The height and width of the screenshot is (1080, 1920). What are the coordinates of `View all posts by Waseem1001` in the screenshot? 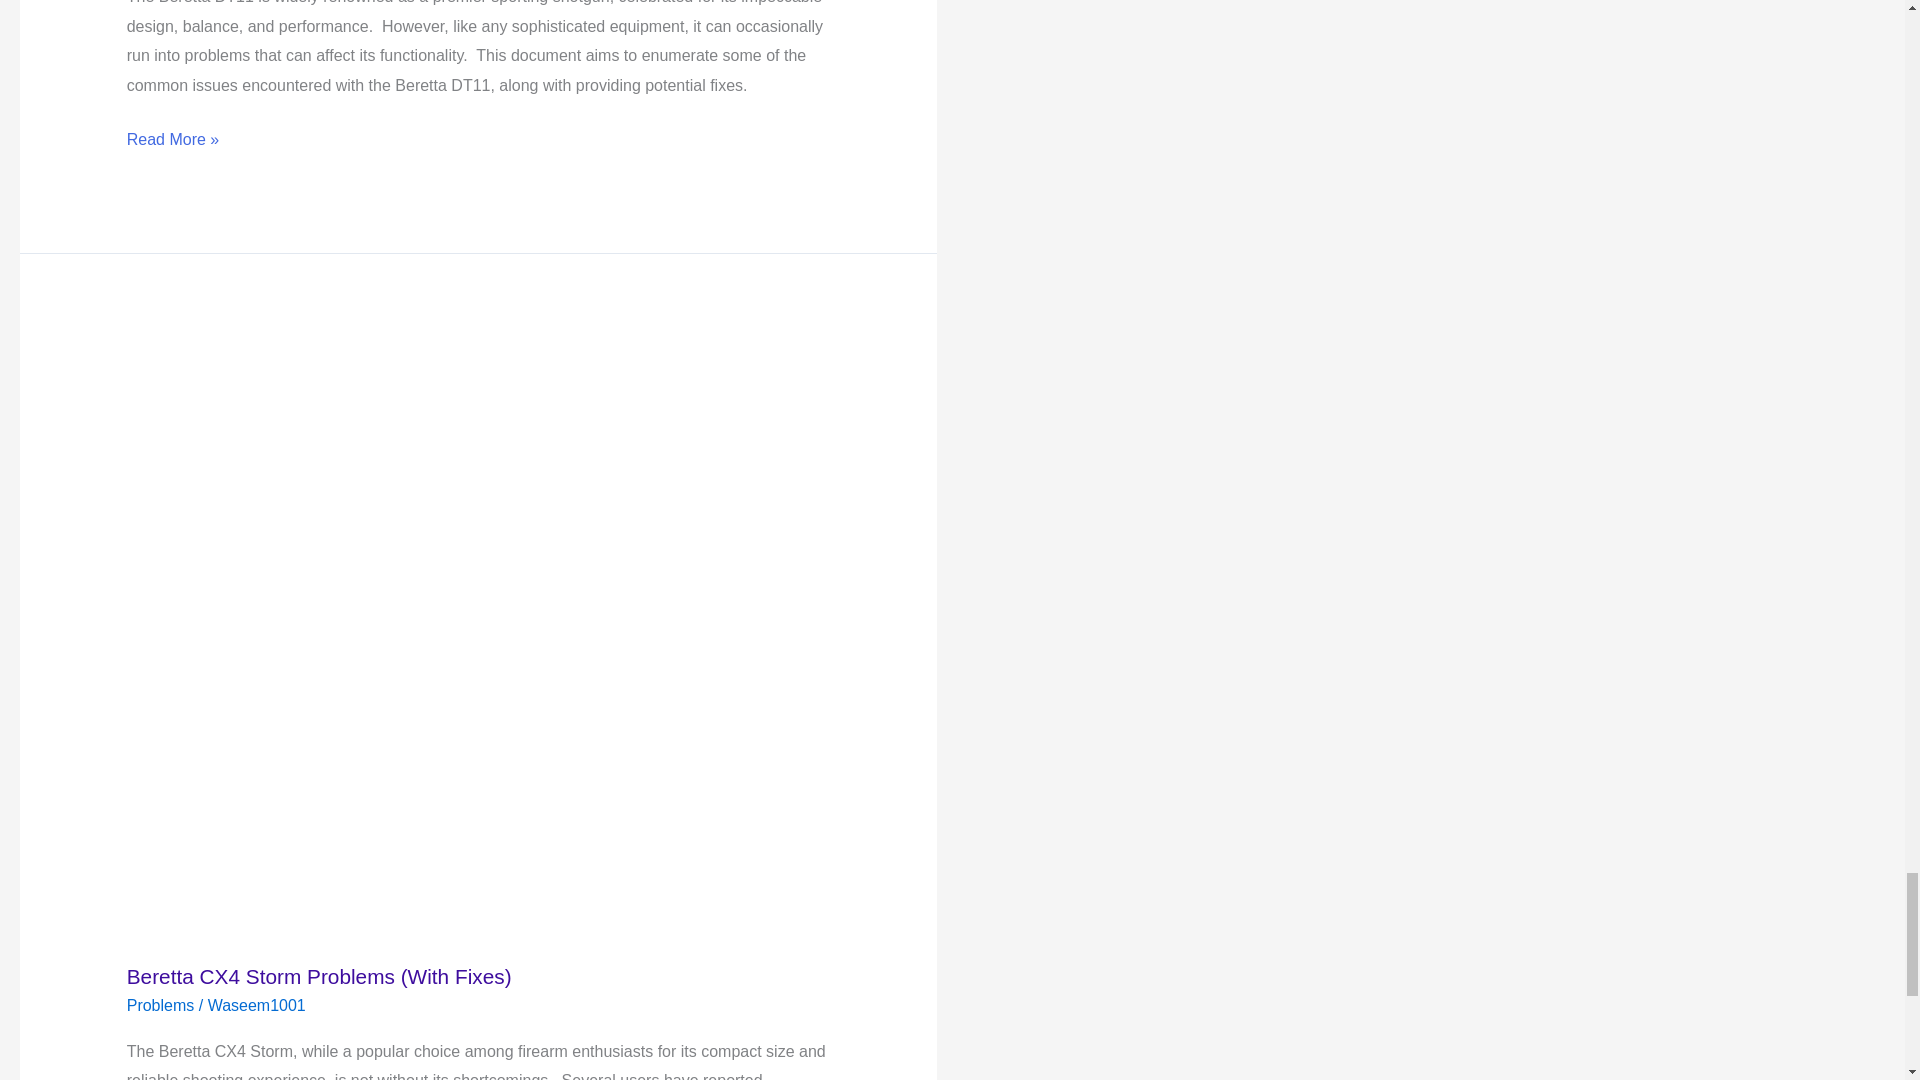 It's located at (256, 1005).